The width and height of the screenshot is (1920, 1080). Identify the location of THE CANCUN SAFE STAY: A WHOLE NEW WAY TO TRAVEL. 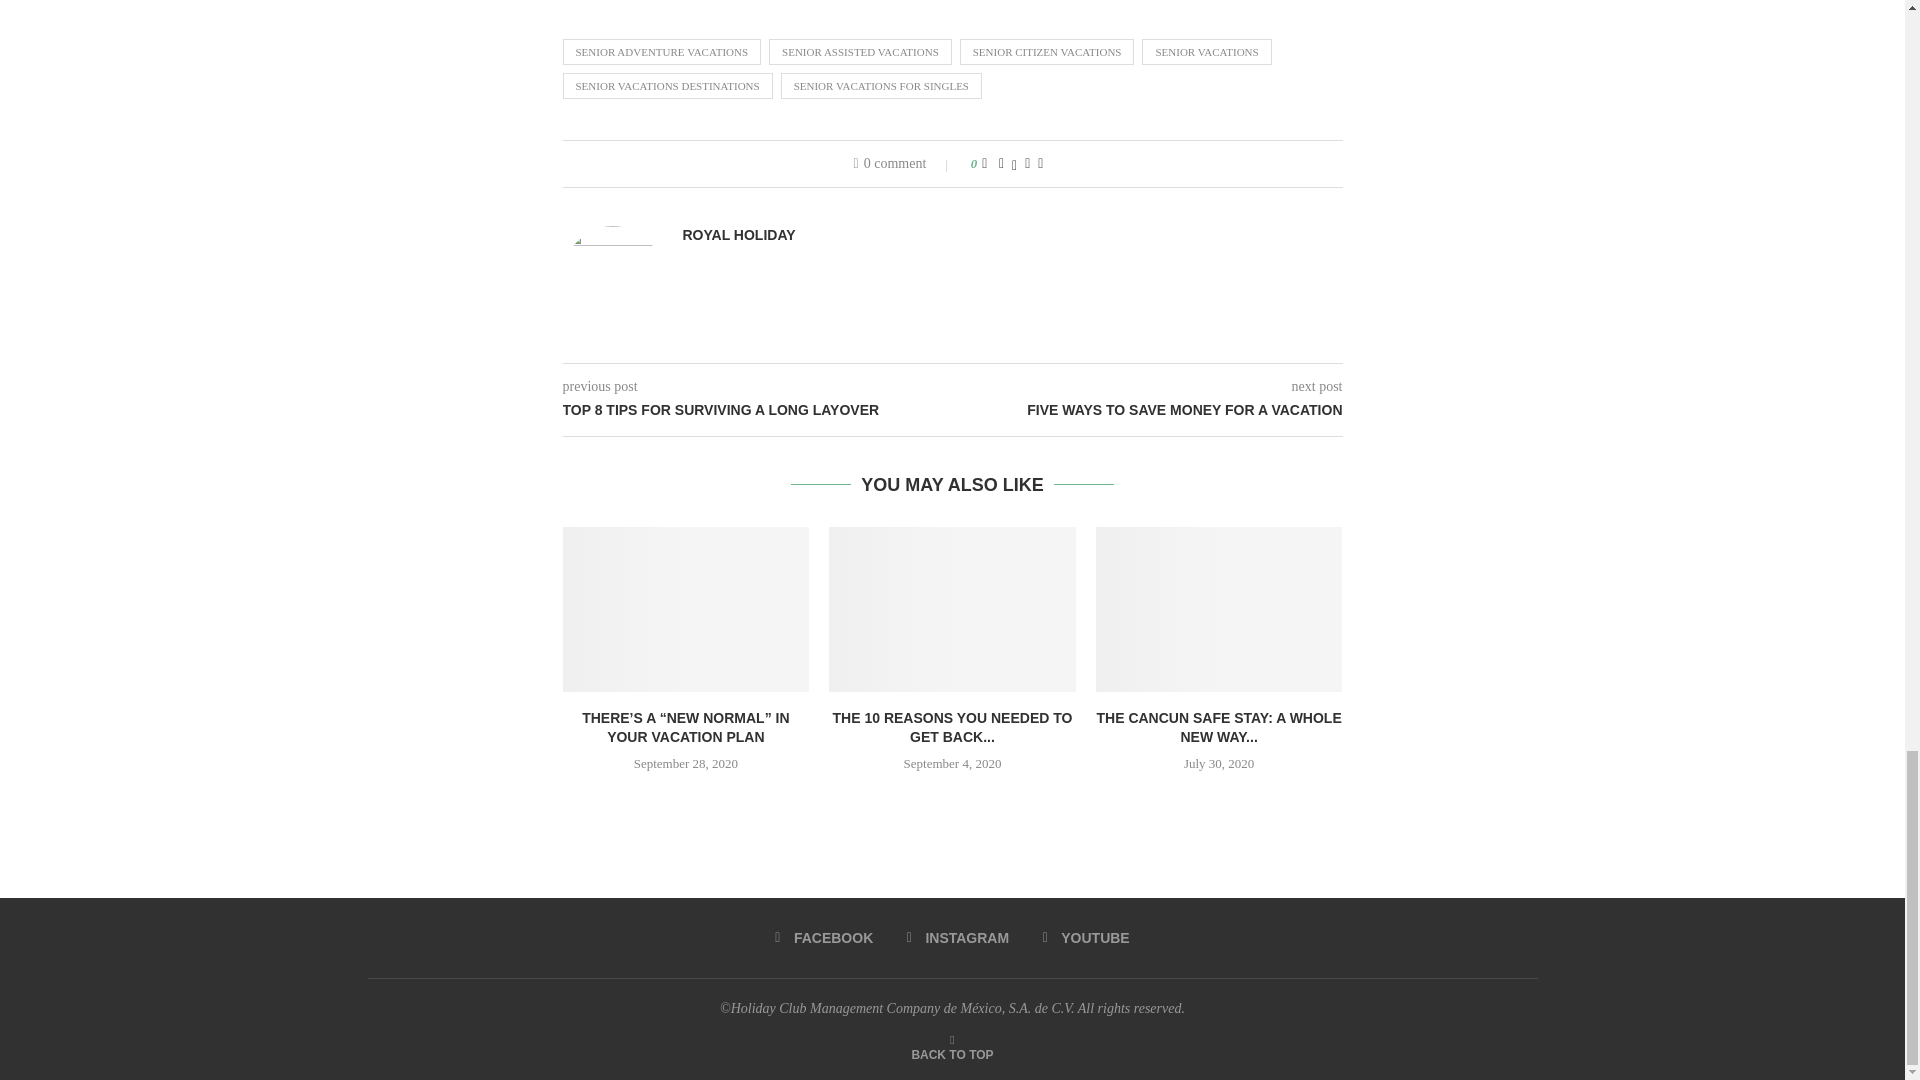
(1219, 609).